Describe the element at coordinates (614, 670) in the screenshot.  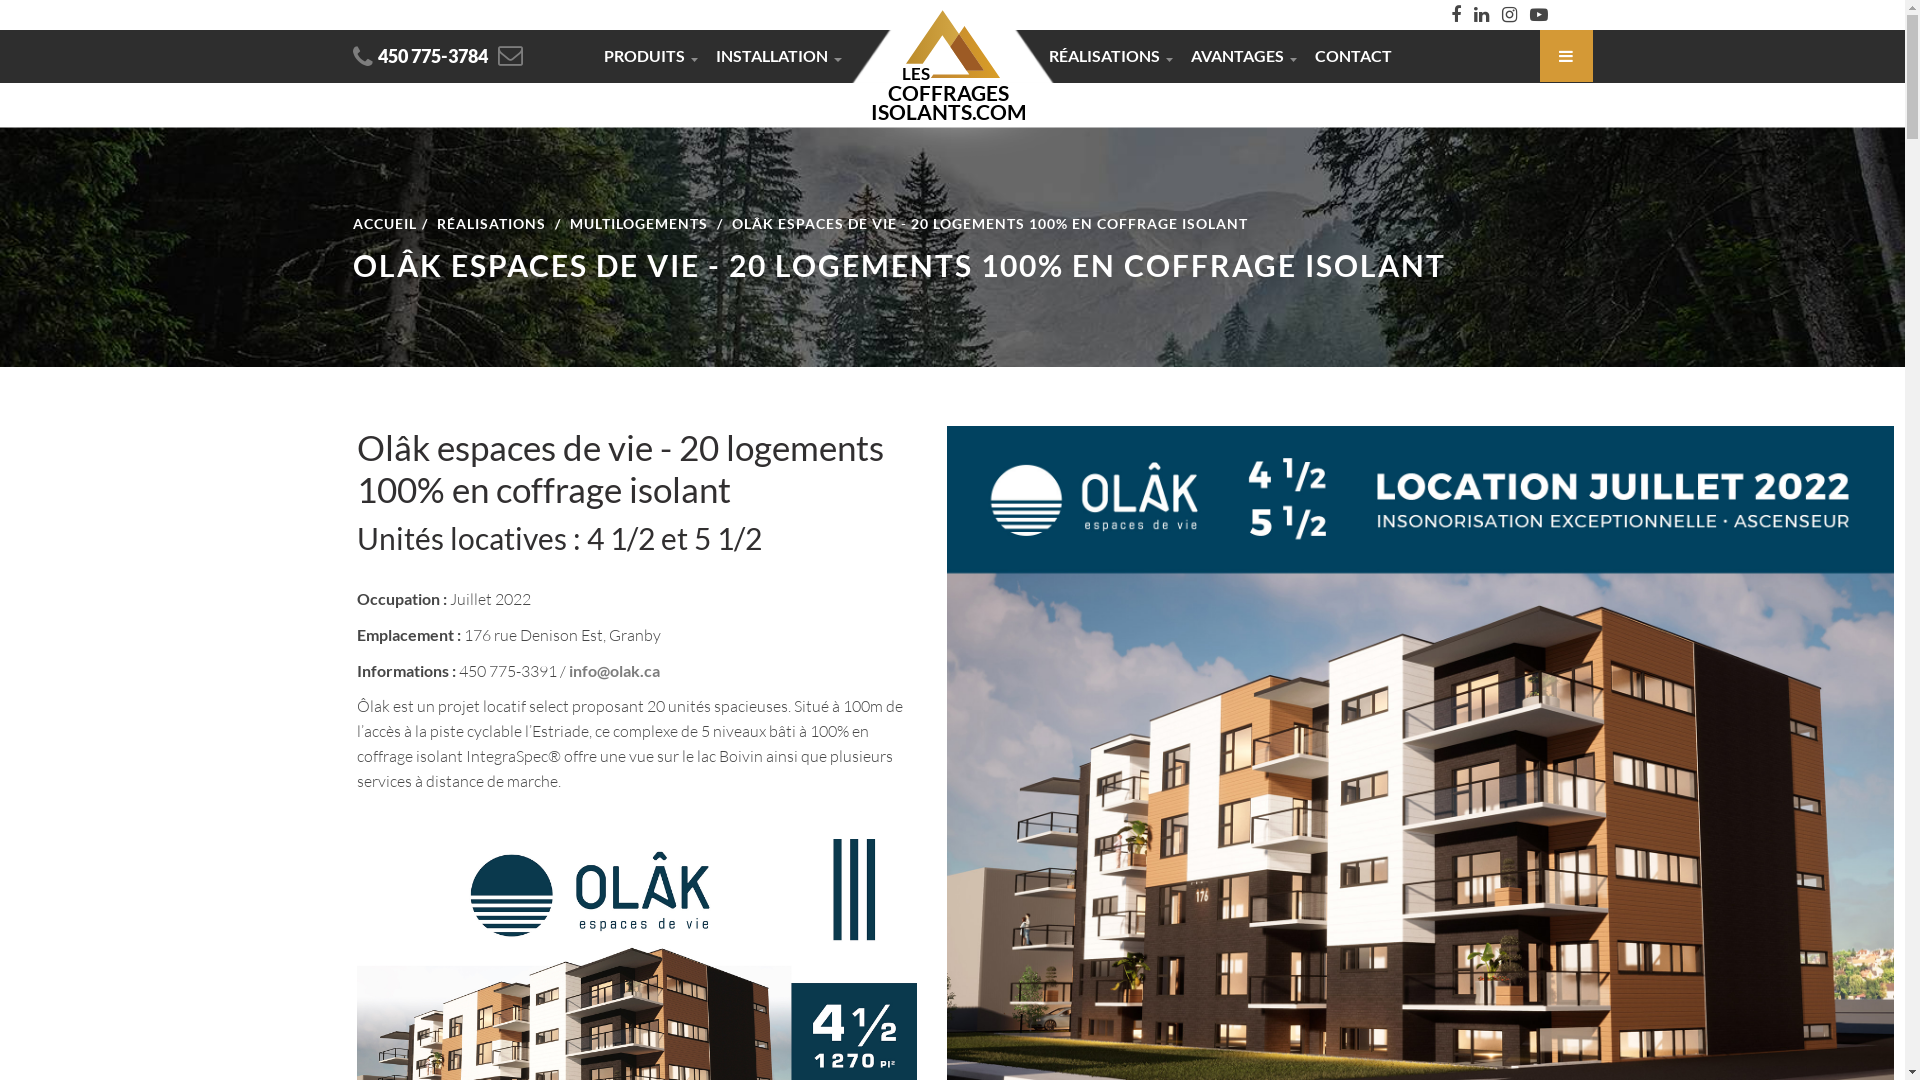
I see `info@olak.ca` at that location.